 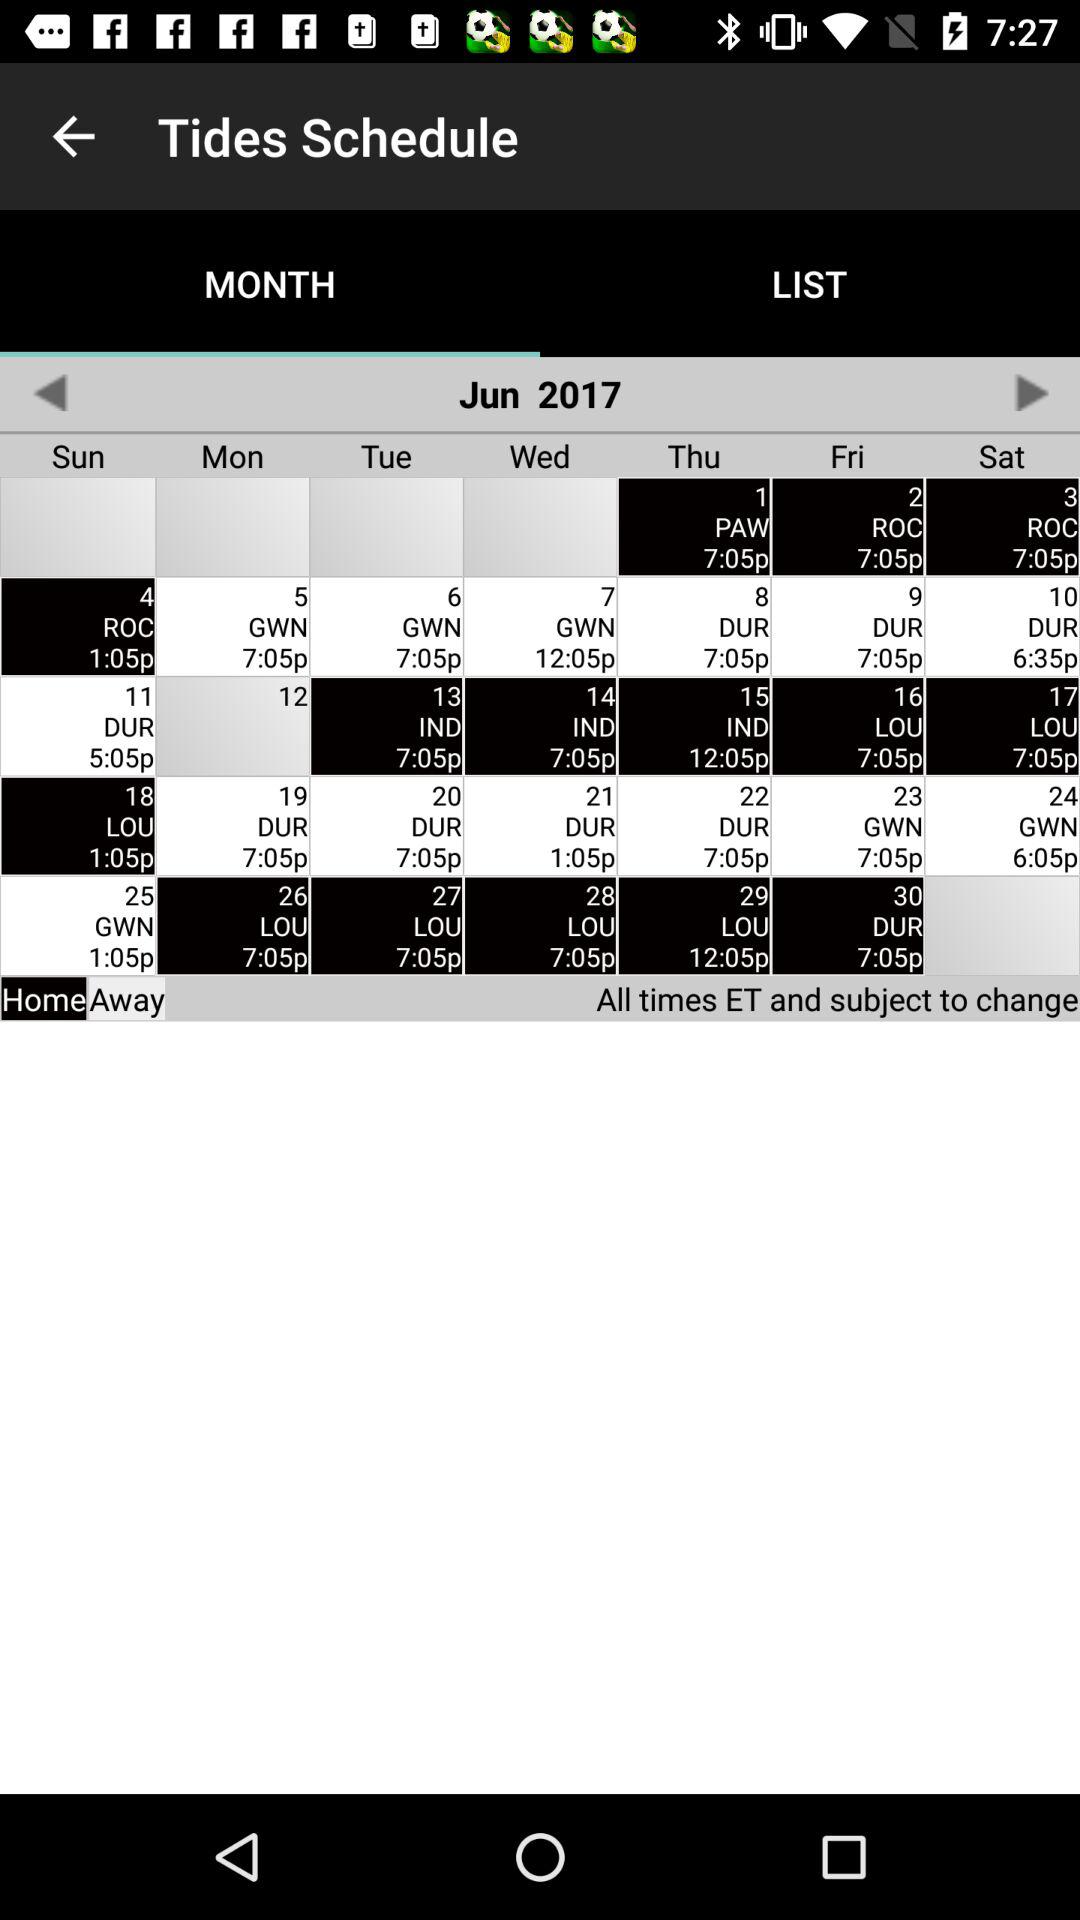 I want to click on turn on the app next to tides schedule app, so click(x=73, y=136).